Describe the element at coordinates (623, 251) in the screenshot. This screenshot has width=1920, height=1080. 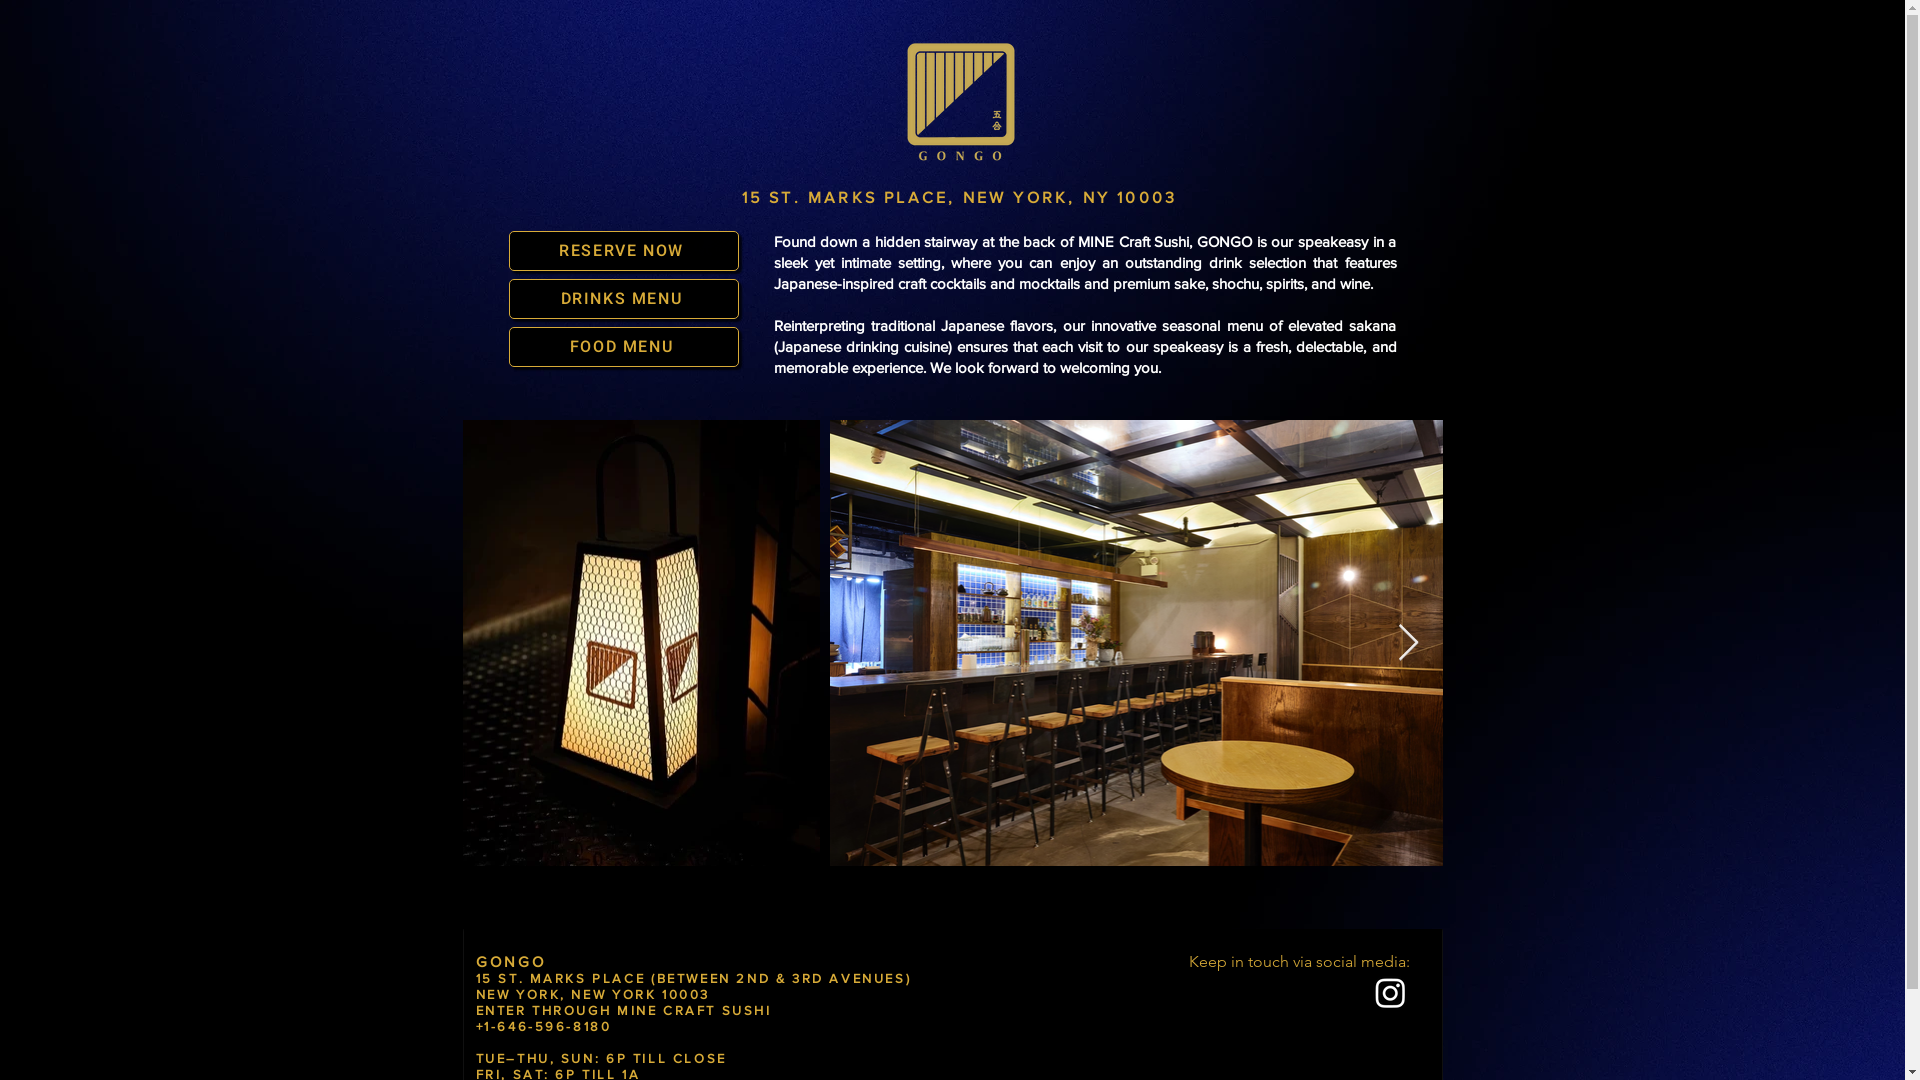
I see `RESERVE NOW` at that location.